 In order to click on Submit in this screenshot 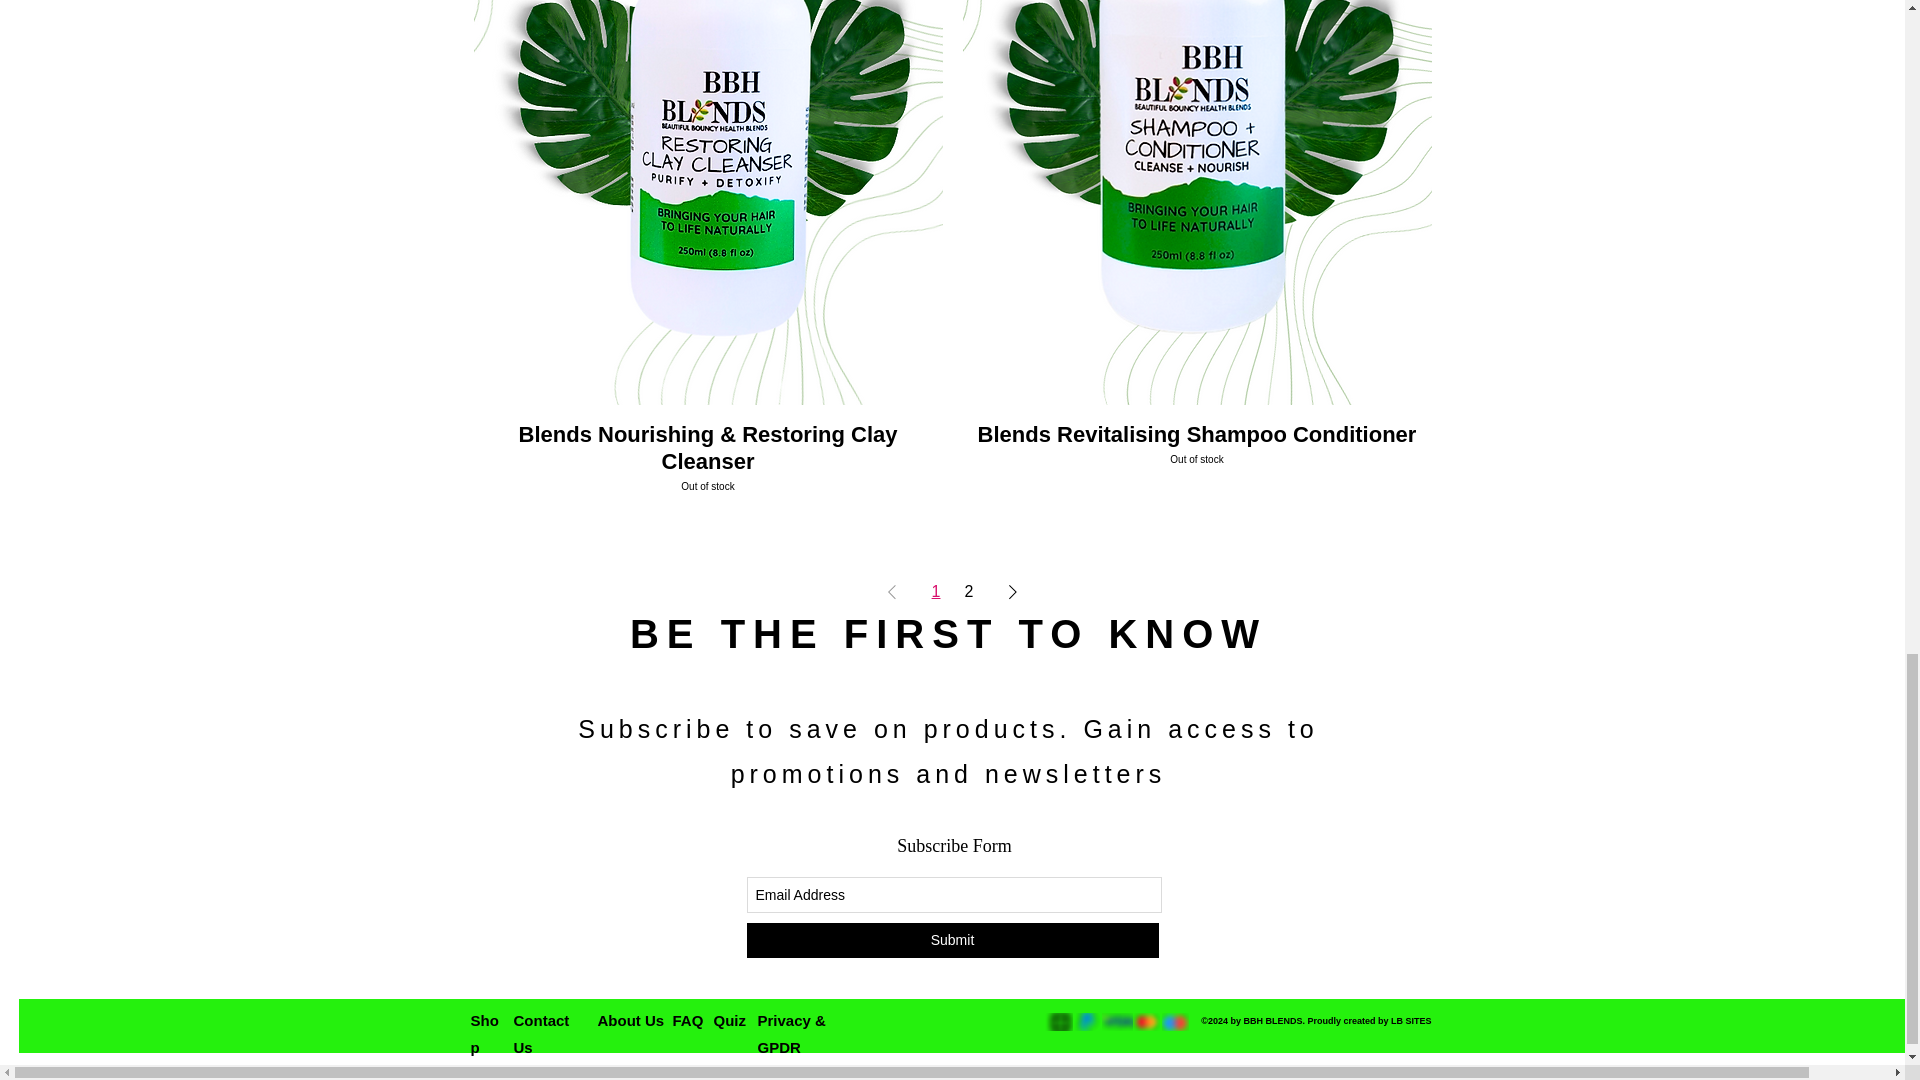, I will do `click(1196, 457)`.